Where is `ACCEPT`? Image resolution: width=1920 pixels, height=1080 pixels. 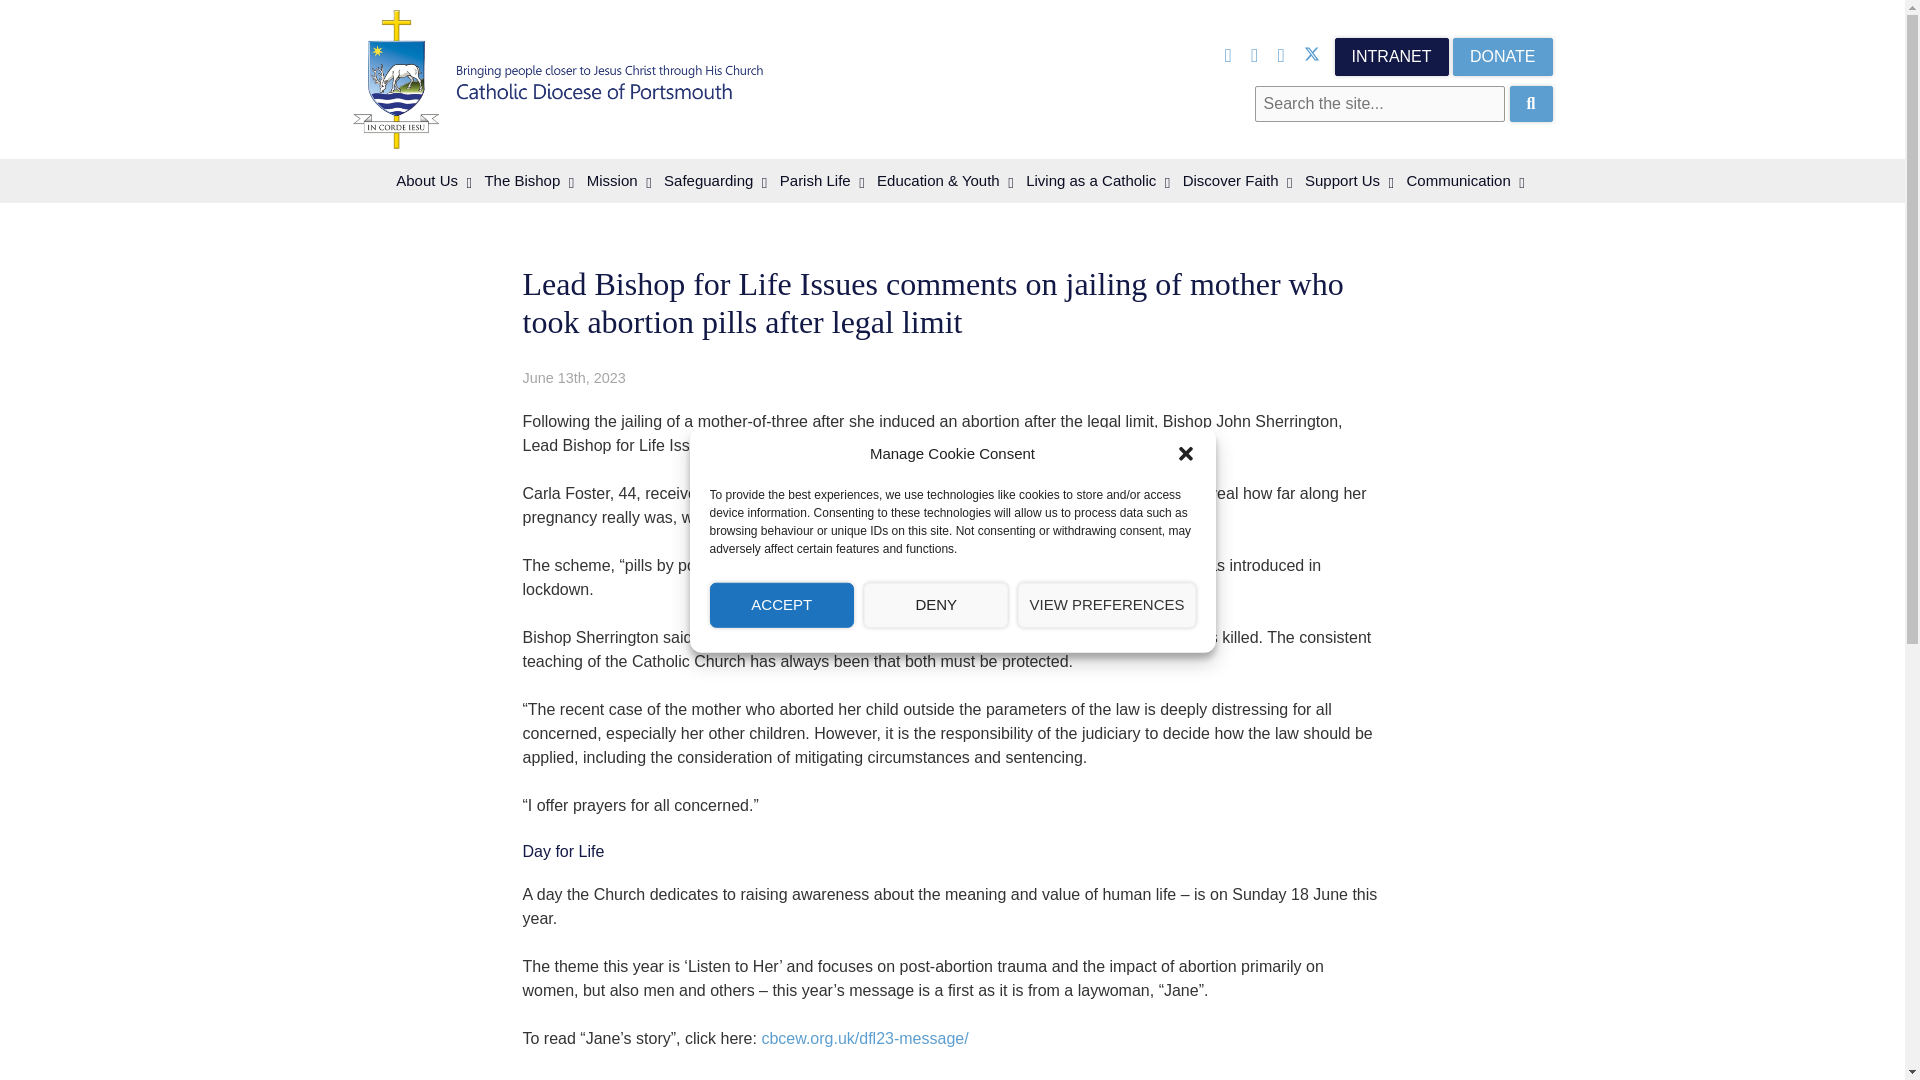 ACCEPT is located at coordinates (782, 604).